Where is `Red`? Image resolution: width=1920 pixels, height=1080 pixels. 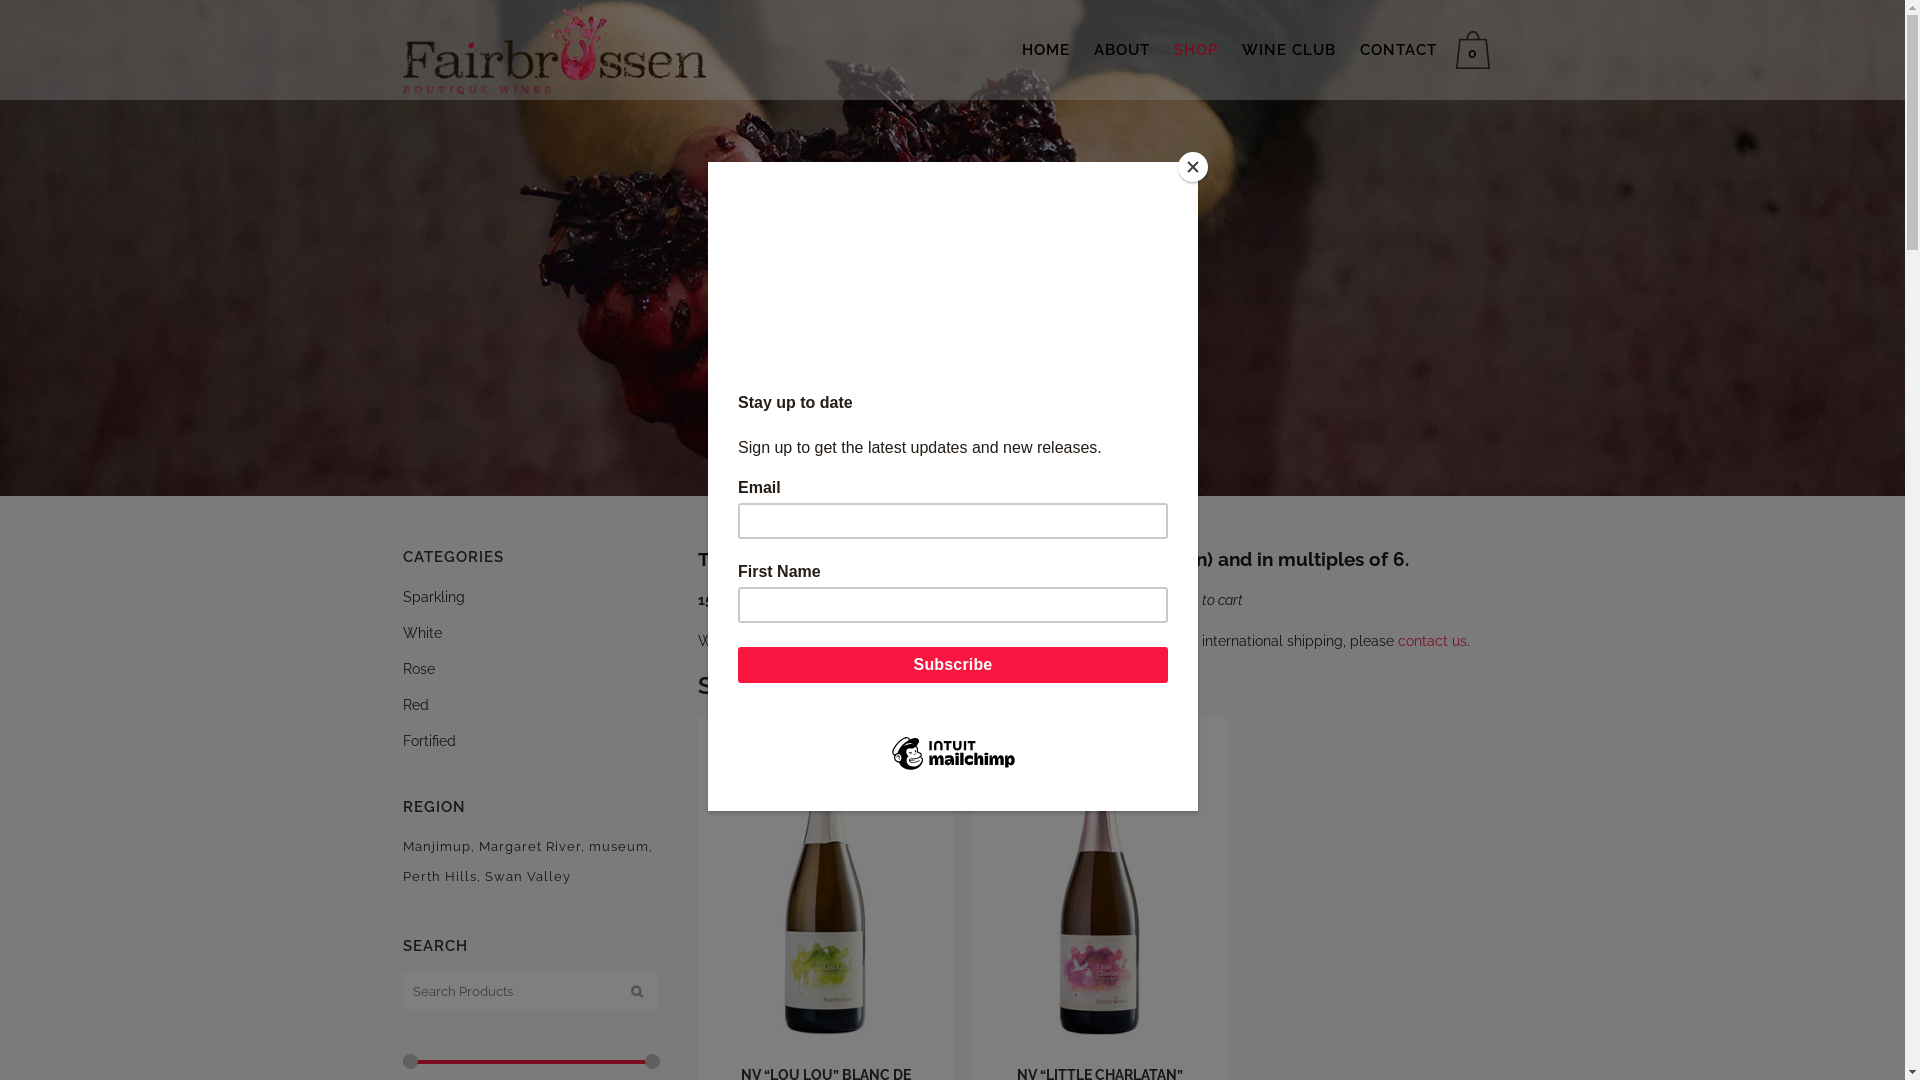 Red is located at coordinates (415, 705).